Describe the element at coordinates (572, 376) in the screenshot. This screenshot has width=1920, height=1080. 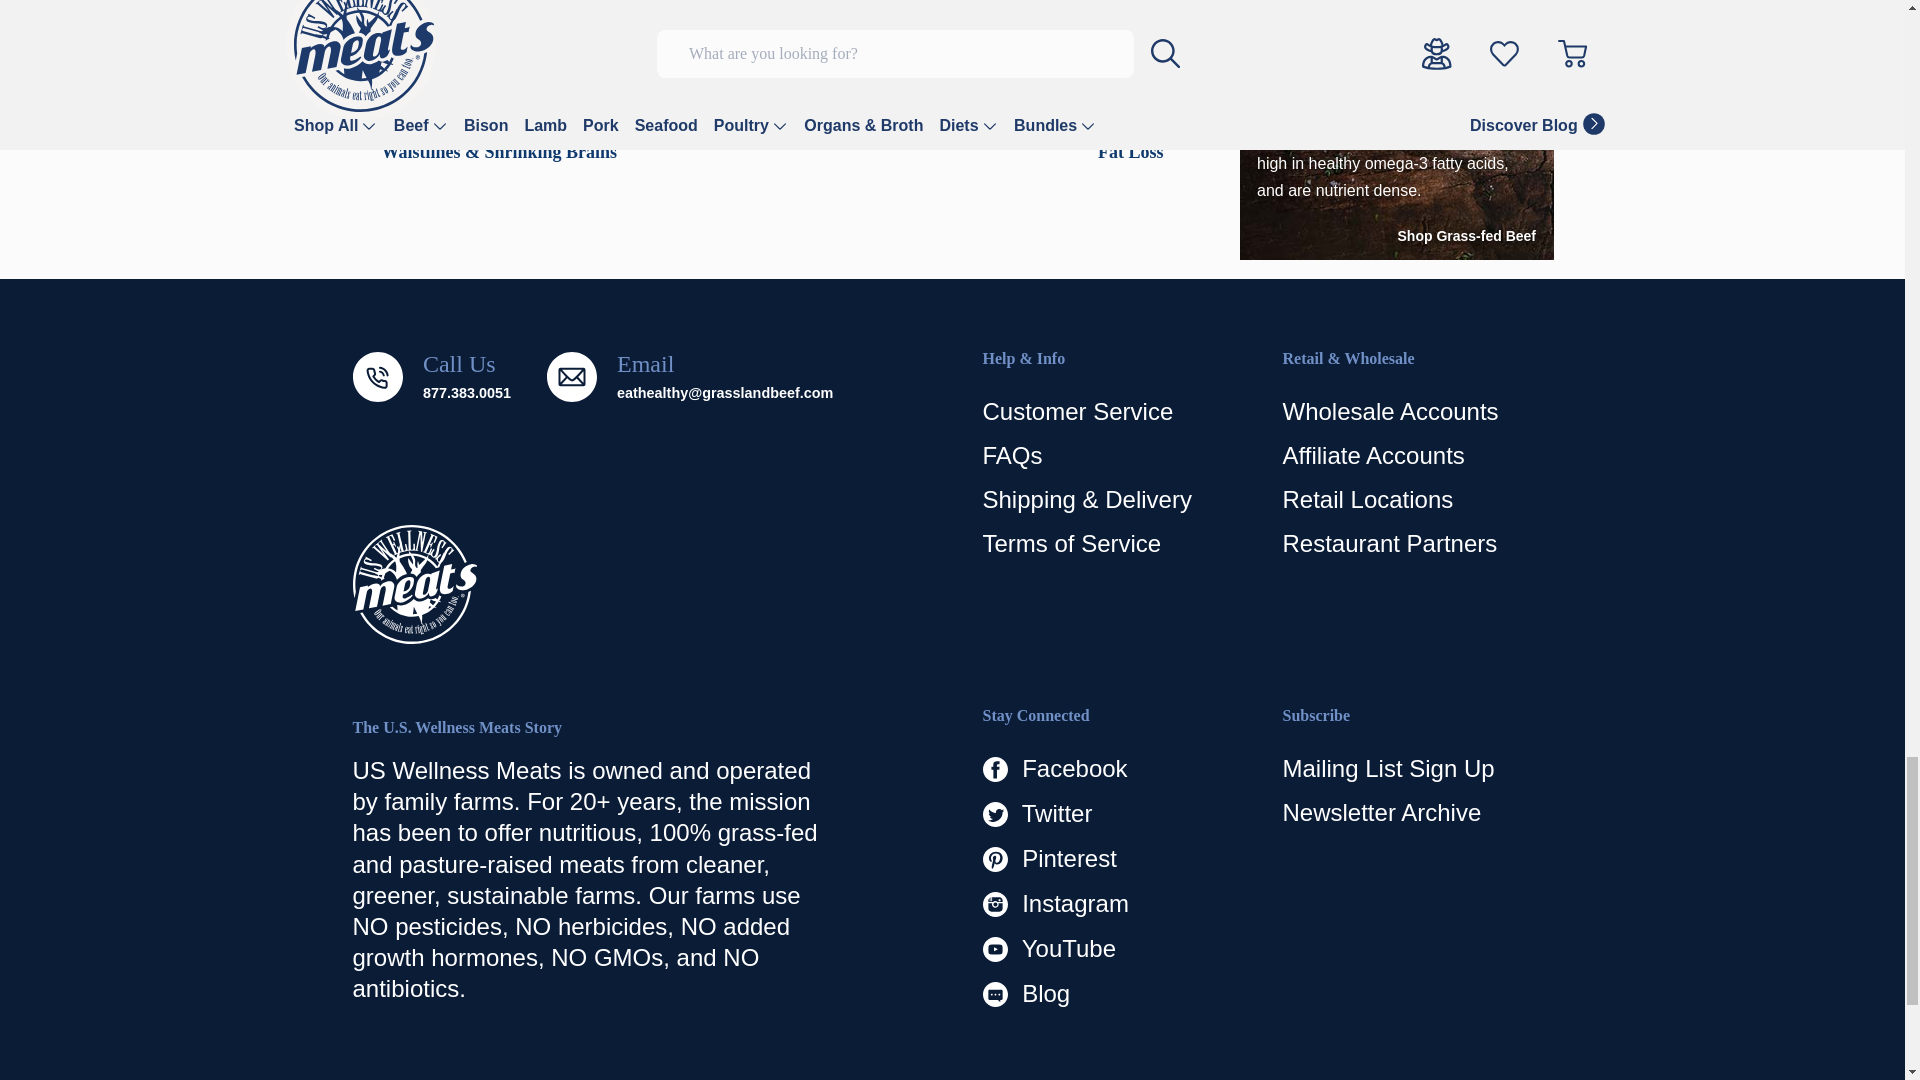
I see `Email Icon` at that location.